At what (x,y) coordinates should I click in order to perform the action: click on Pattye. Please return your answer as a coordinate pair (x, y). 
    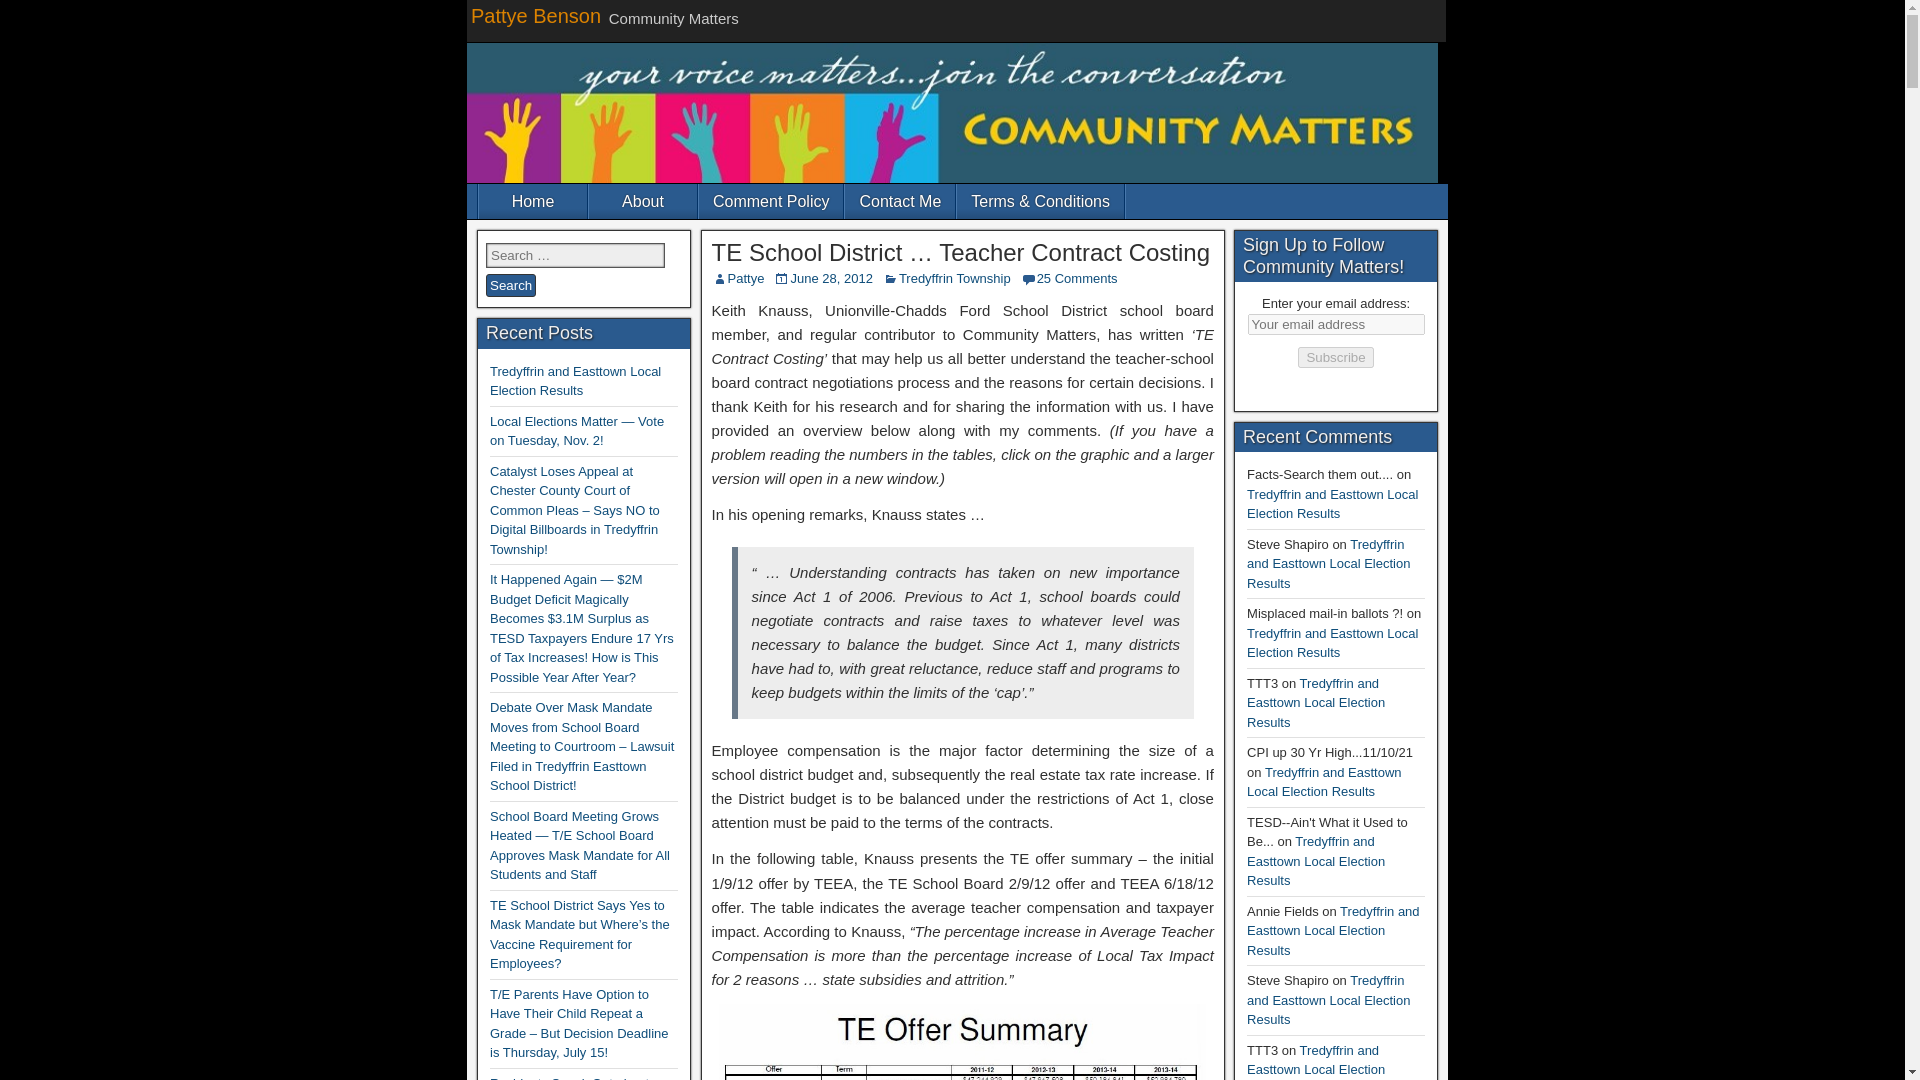
    Looking at the image, I should click on (746, 278).